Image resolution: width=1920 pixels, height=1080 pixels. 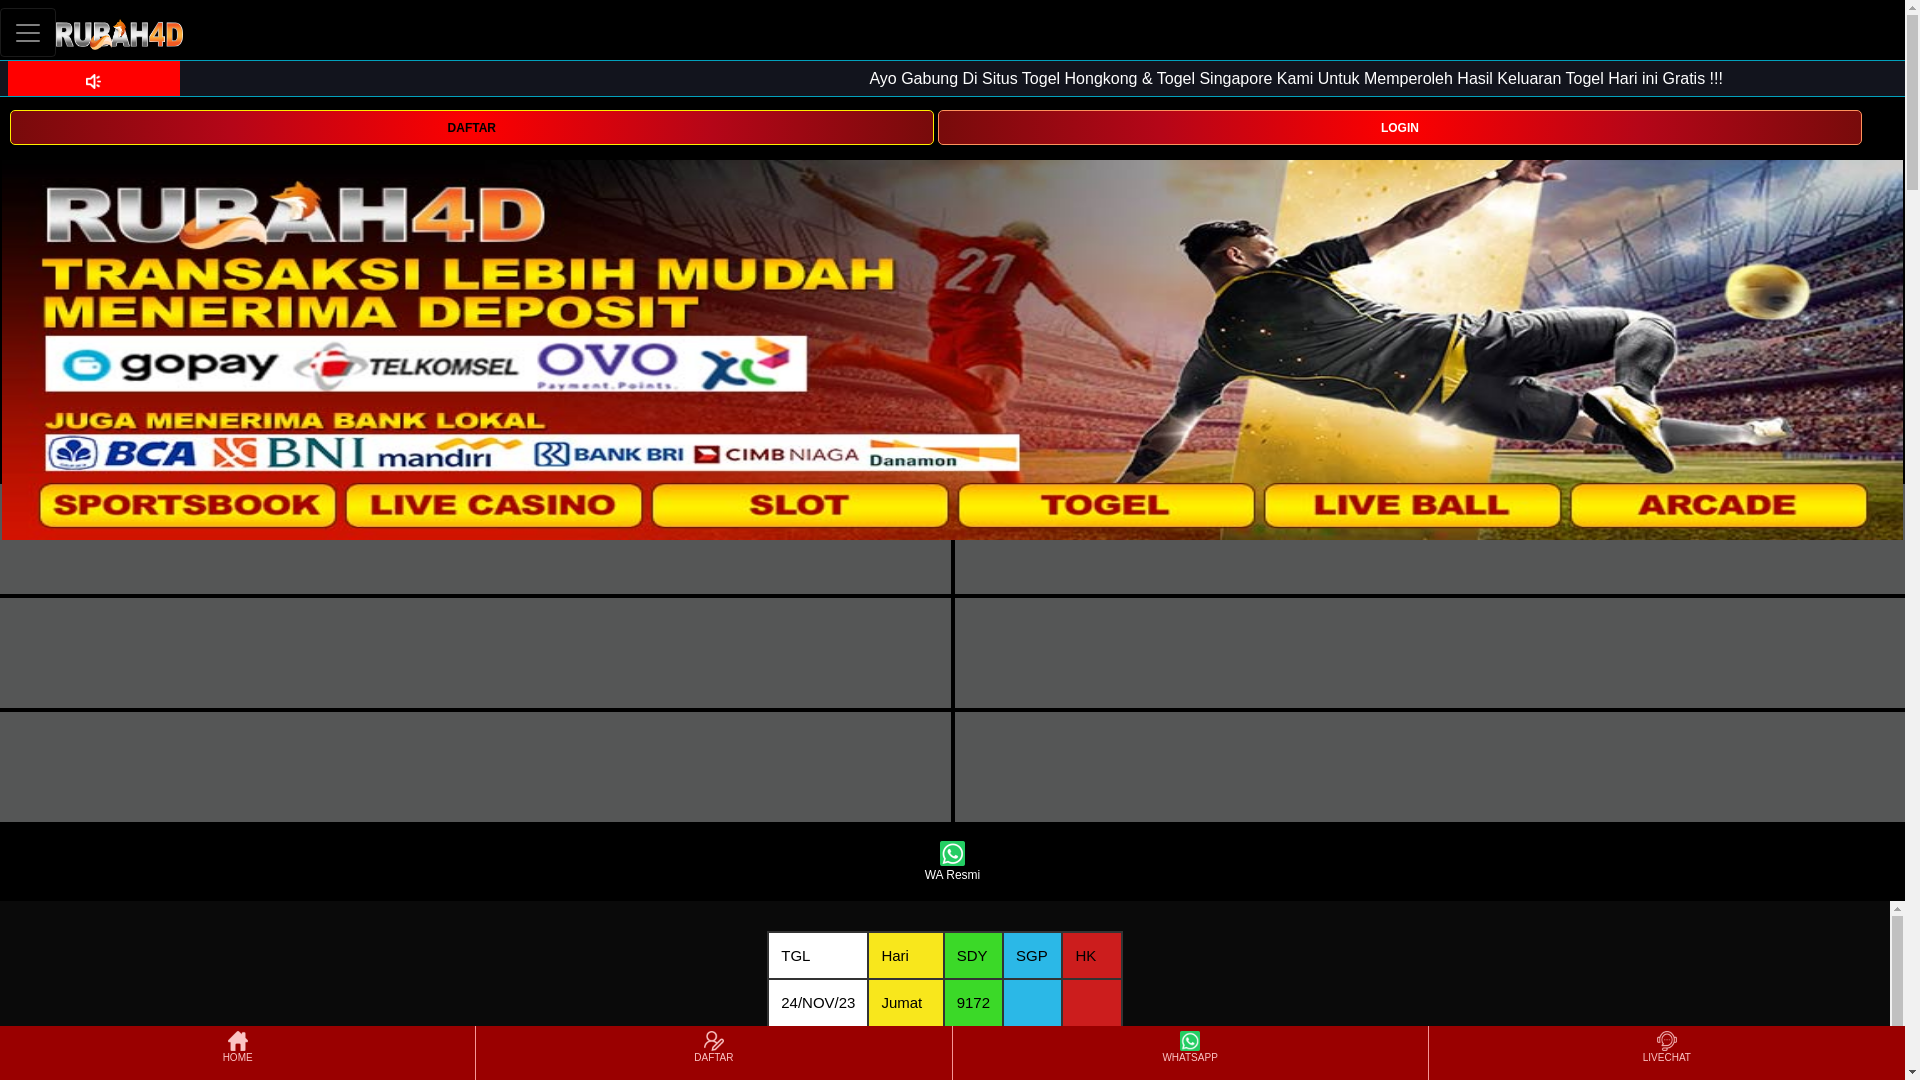 I want to click on HOME, so click(x=238, y=1053).